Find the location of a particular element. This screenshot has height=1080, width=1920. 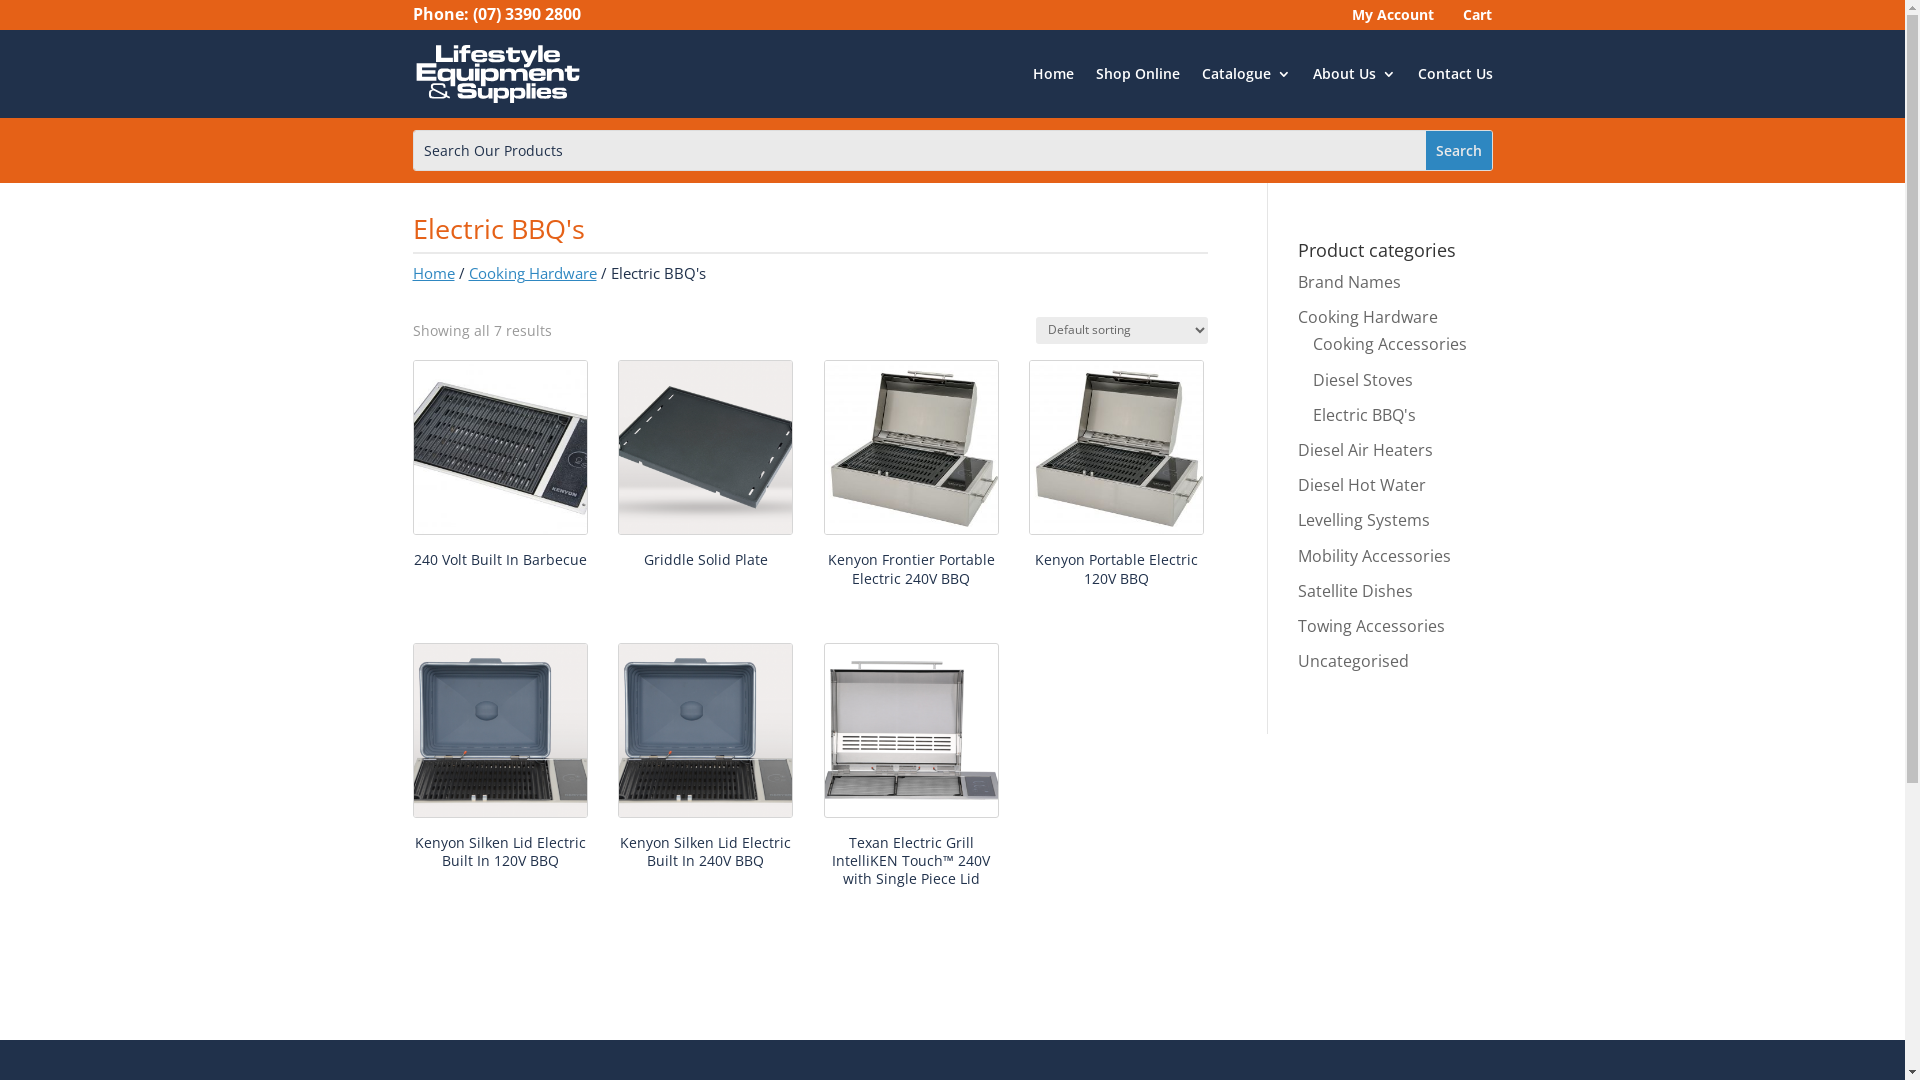

Cooking Hardware is located at coordinates (532, 273).